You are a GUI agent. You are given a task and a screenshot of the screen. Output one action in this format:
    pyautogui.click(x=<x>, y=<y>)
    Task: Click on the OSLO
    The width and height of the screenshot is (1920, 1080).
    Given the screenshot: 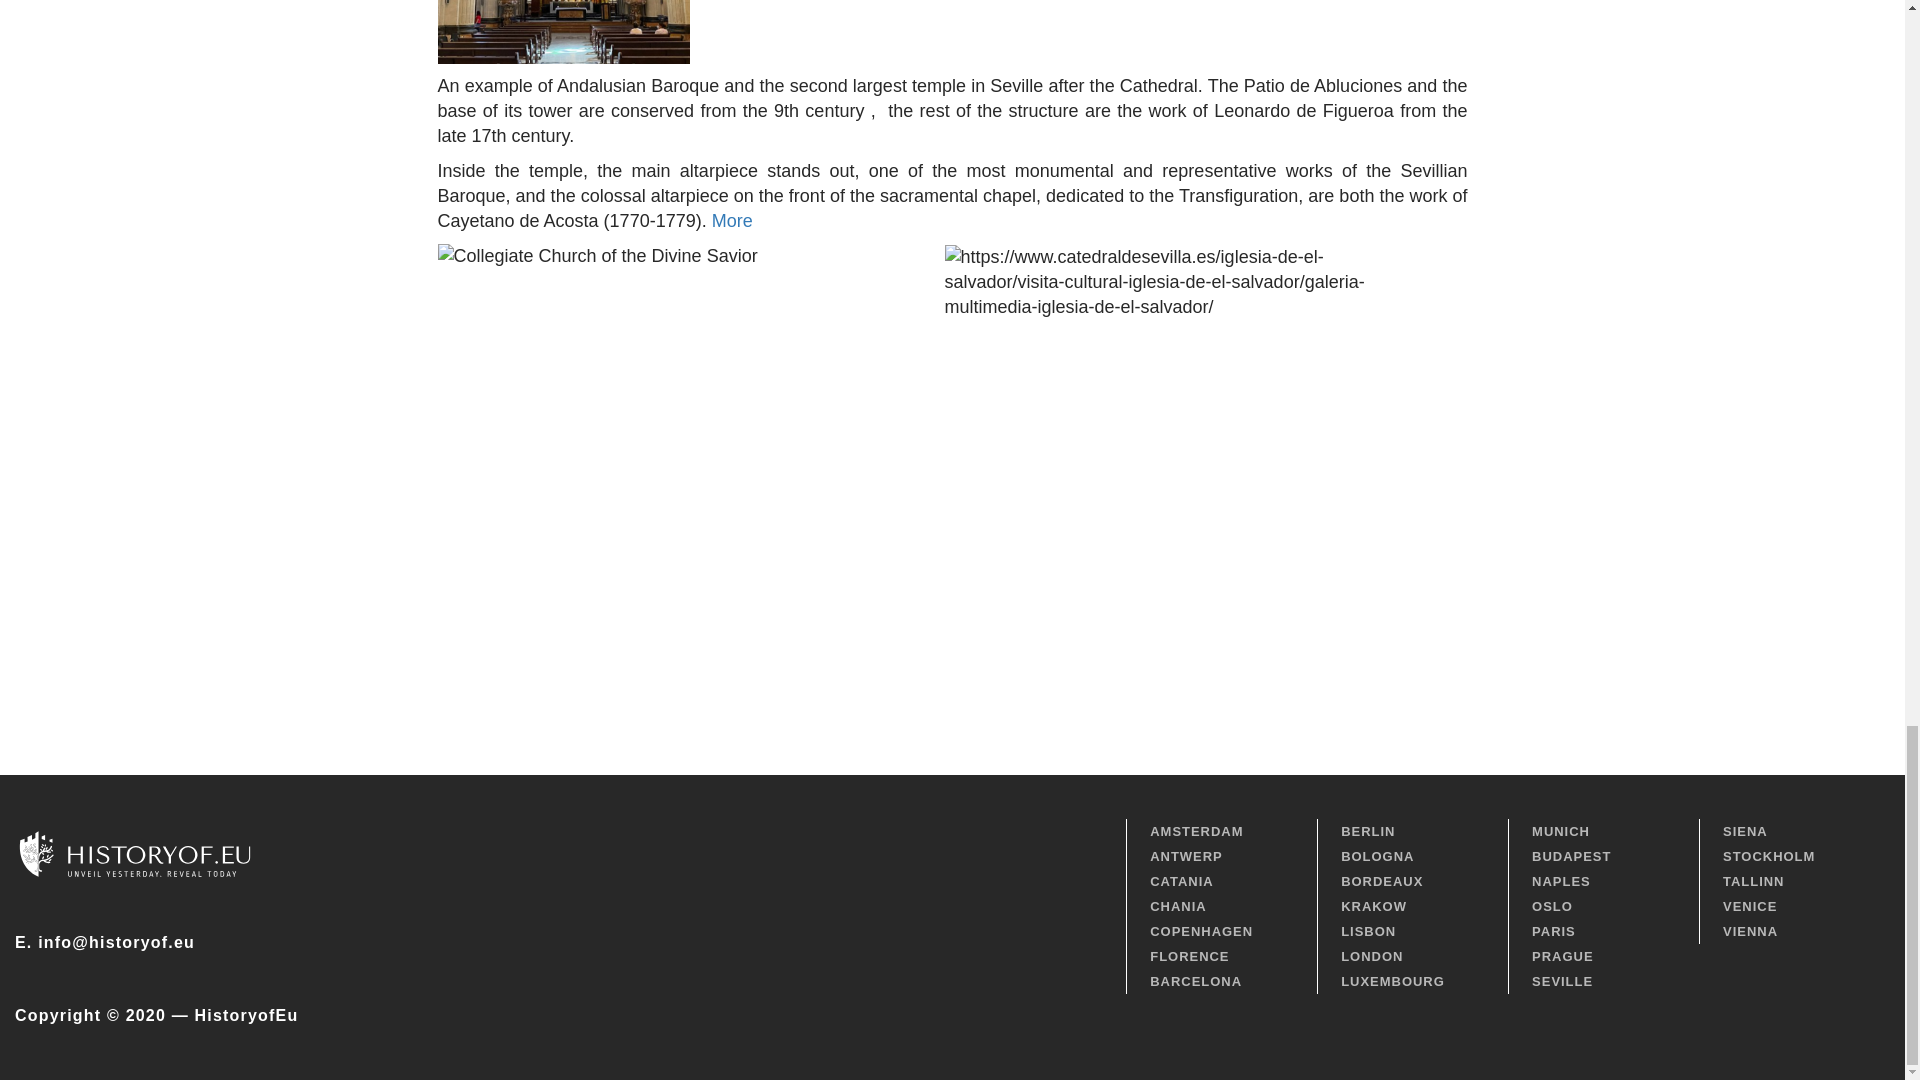 What is the action you would take?
    pyautogui.click(x=1603, y=906)
    